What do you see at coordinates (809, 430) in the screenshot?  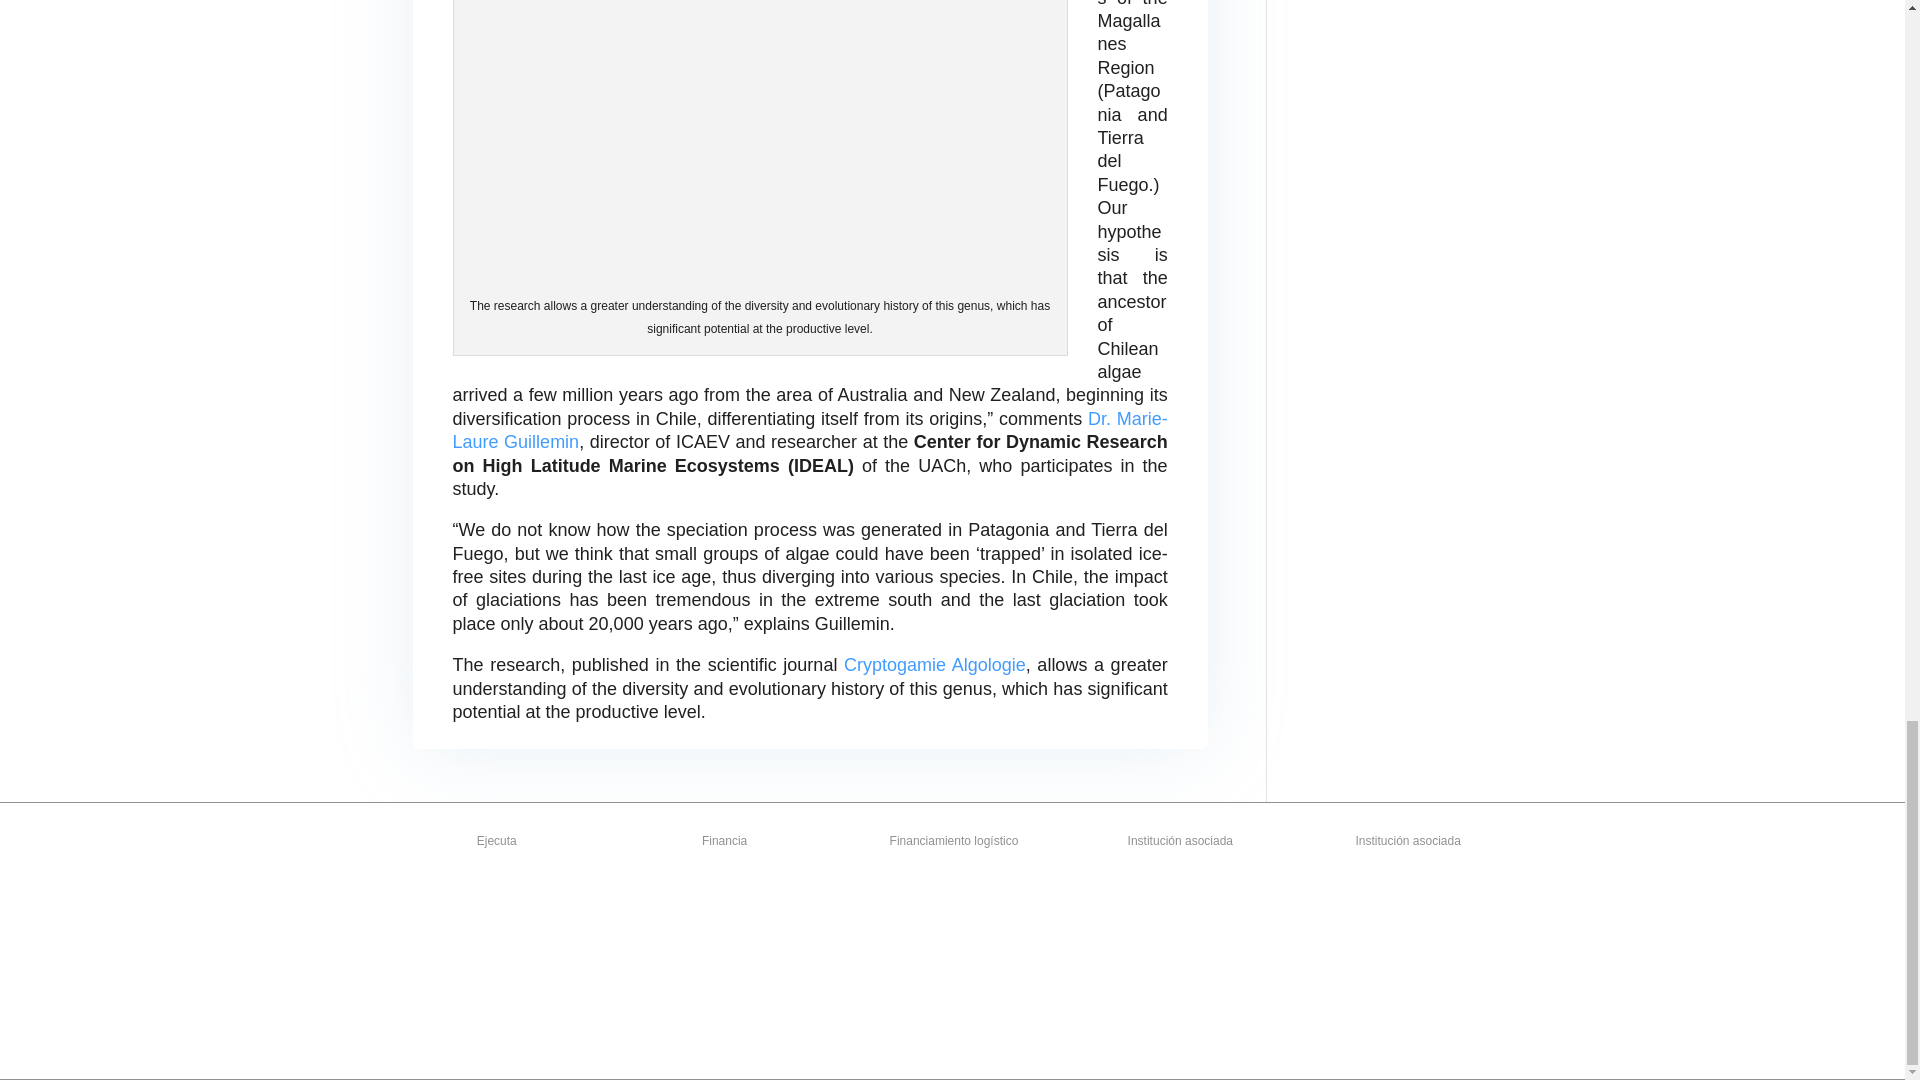 I see `Dr. Marie-Laure Guillemin` at bounding box center [809, 430].